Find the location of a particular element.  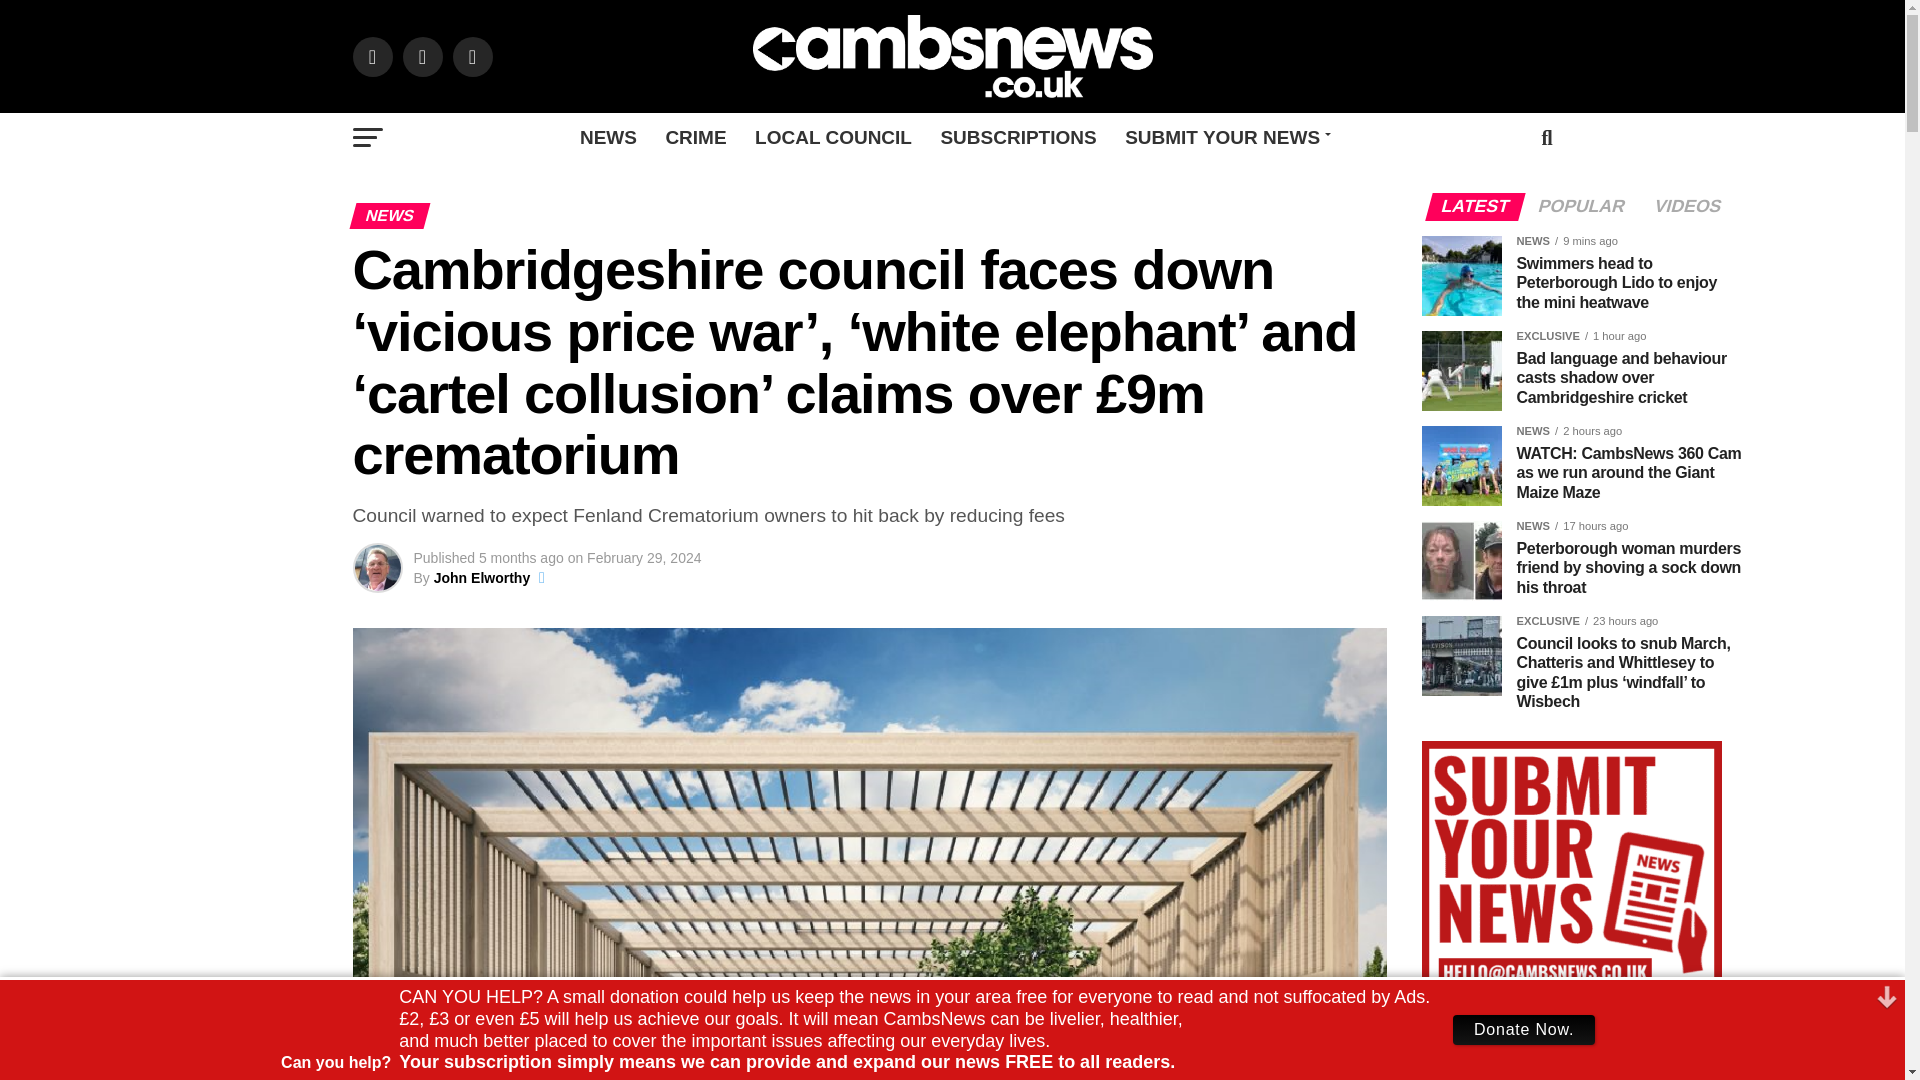

CRIME is located at coordinates (694, 138).